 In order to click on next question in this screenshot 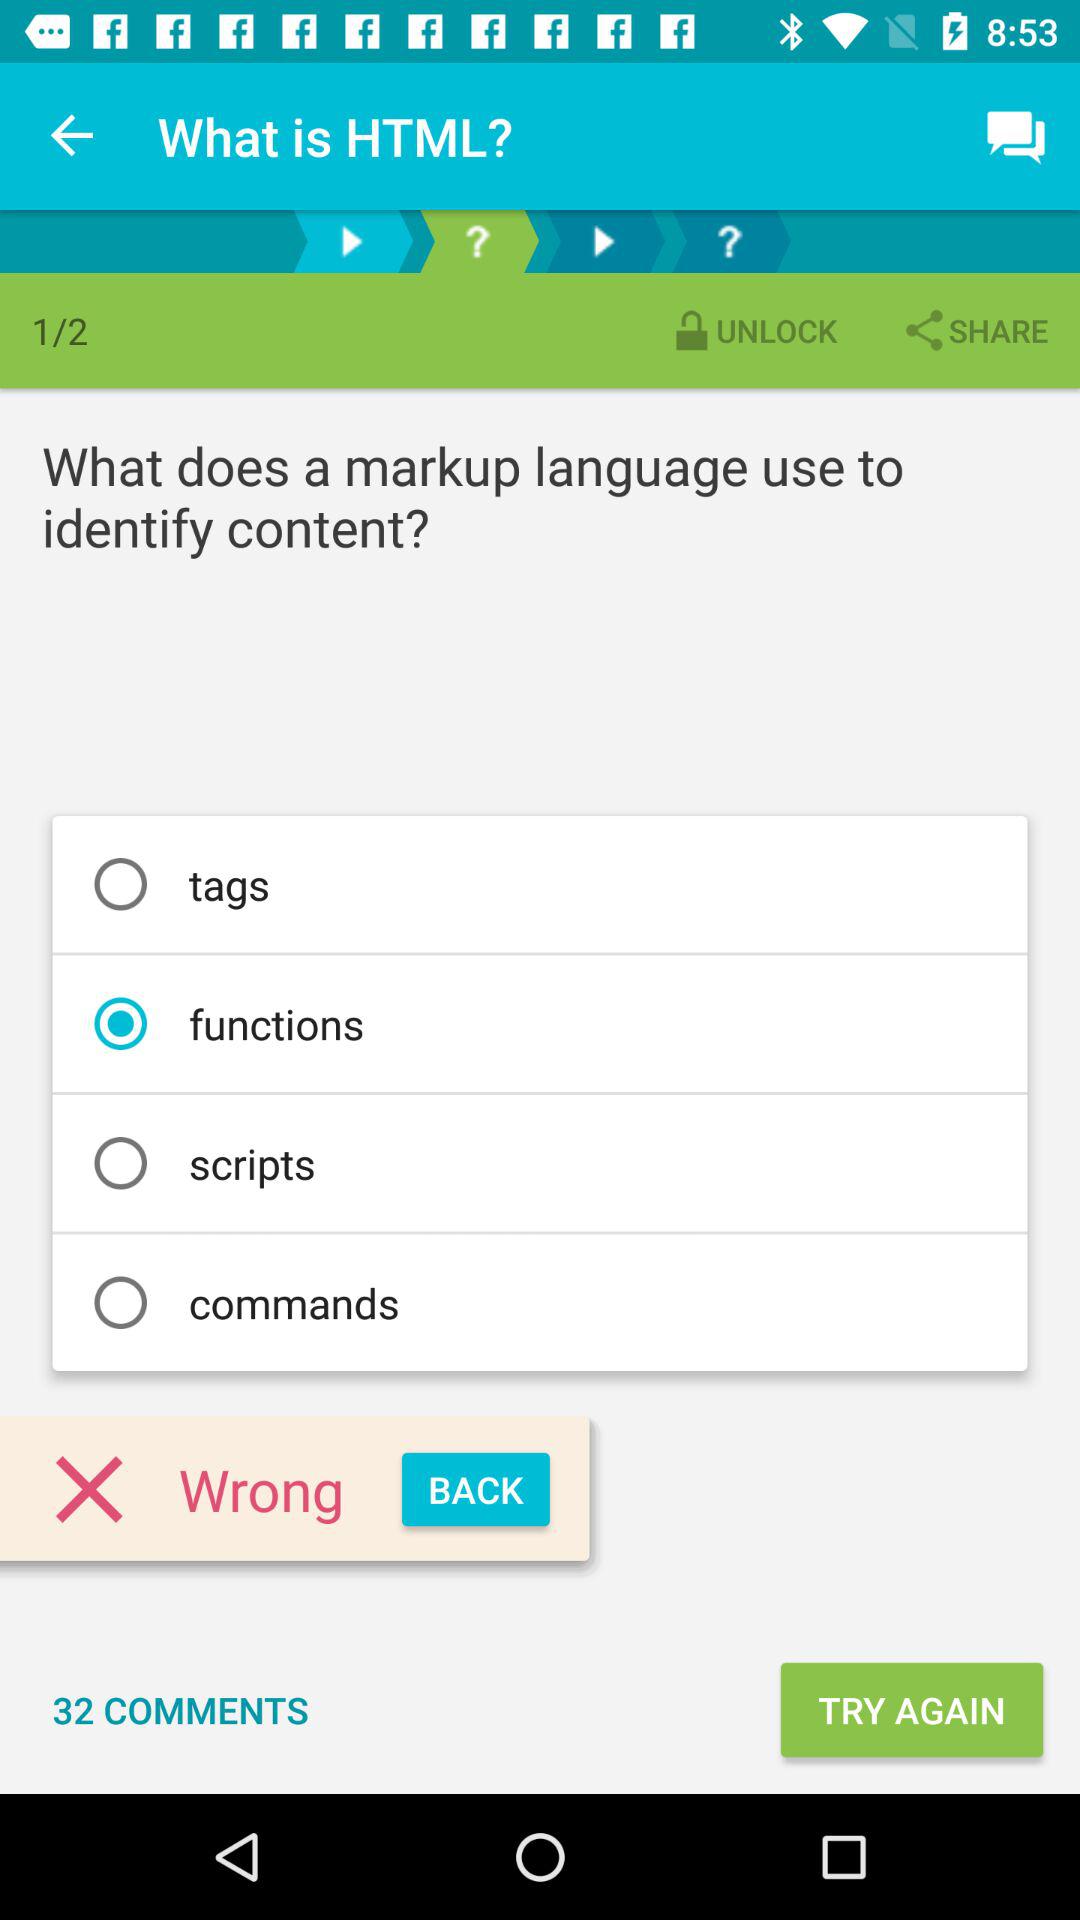, I will do `click(729, 242)`.